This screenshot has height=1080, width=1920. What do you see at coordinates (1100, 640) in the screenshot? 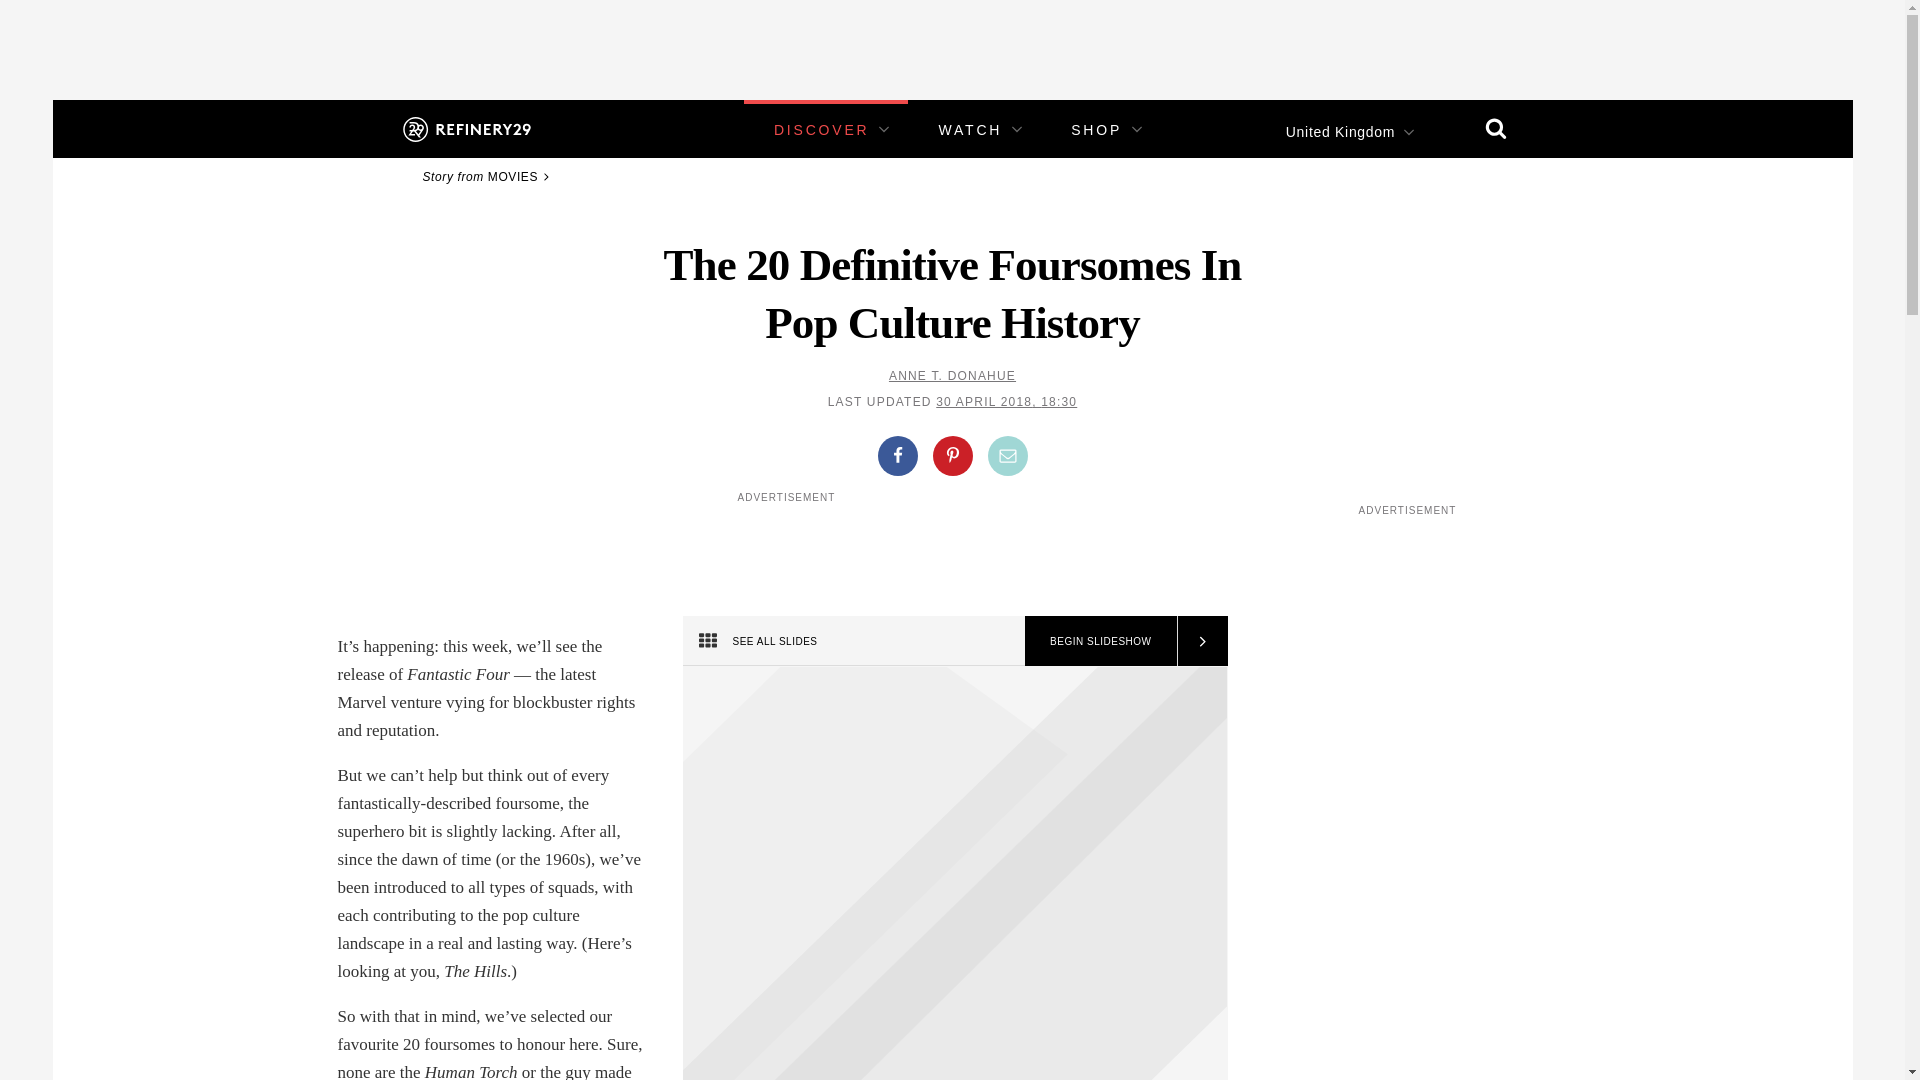
I see `Begin Slideshow` at bounding box center [1100, 640].